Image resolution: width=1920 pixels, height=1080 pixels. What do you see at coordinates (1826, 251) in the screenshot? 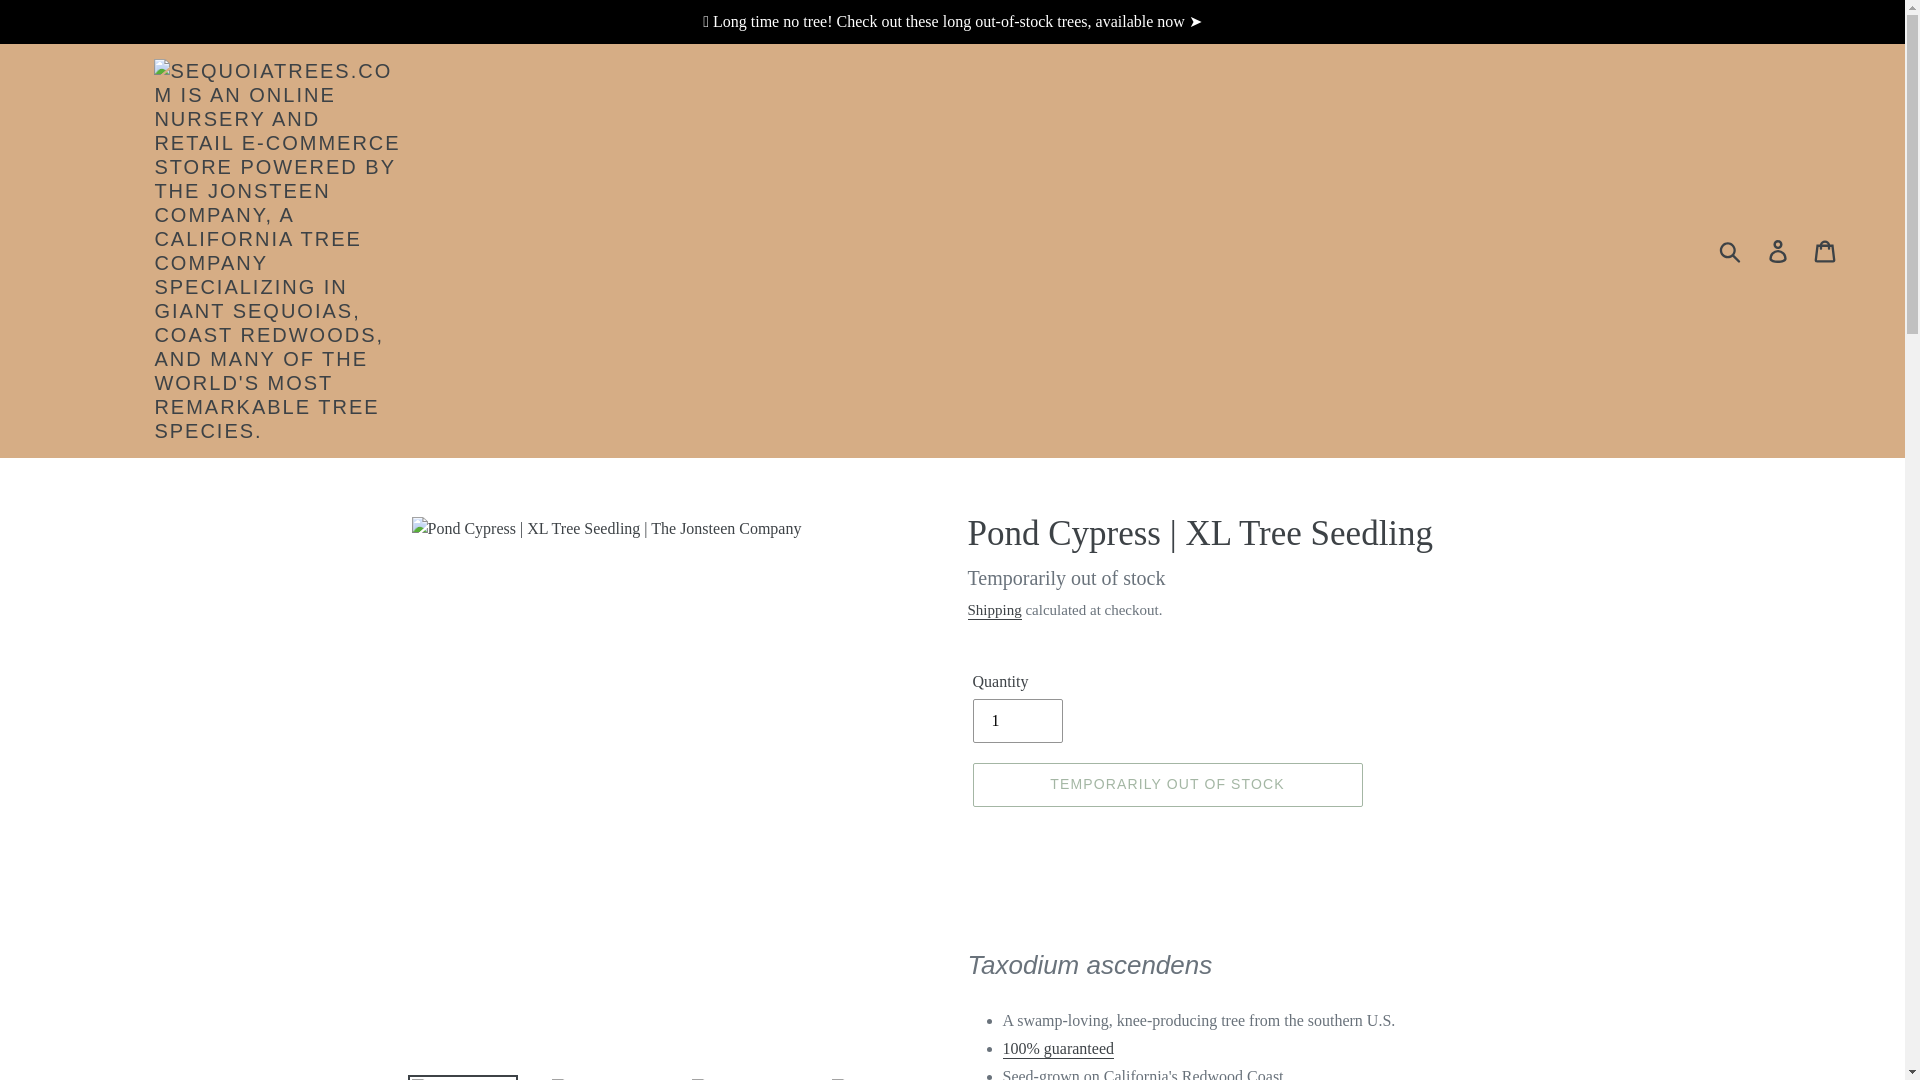
I see `Cart` at bounding box center [1826, 251].